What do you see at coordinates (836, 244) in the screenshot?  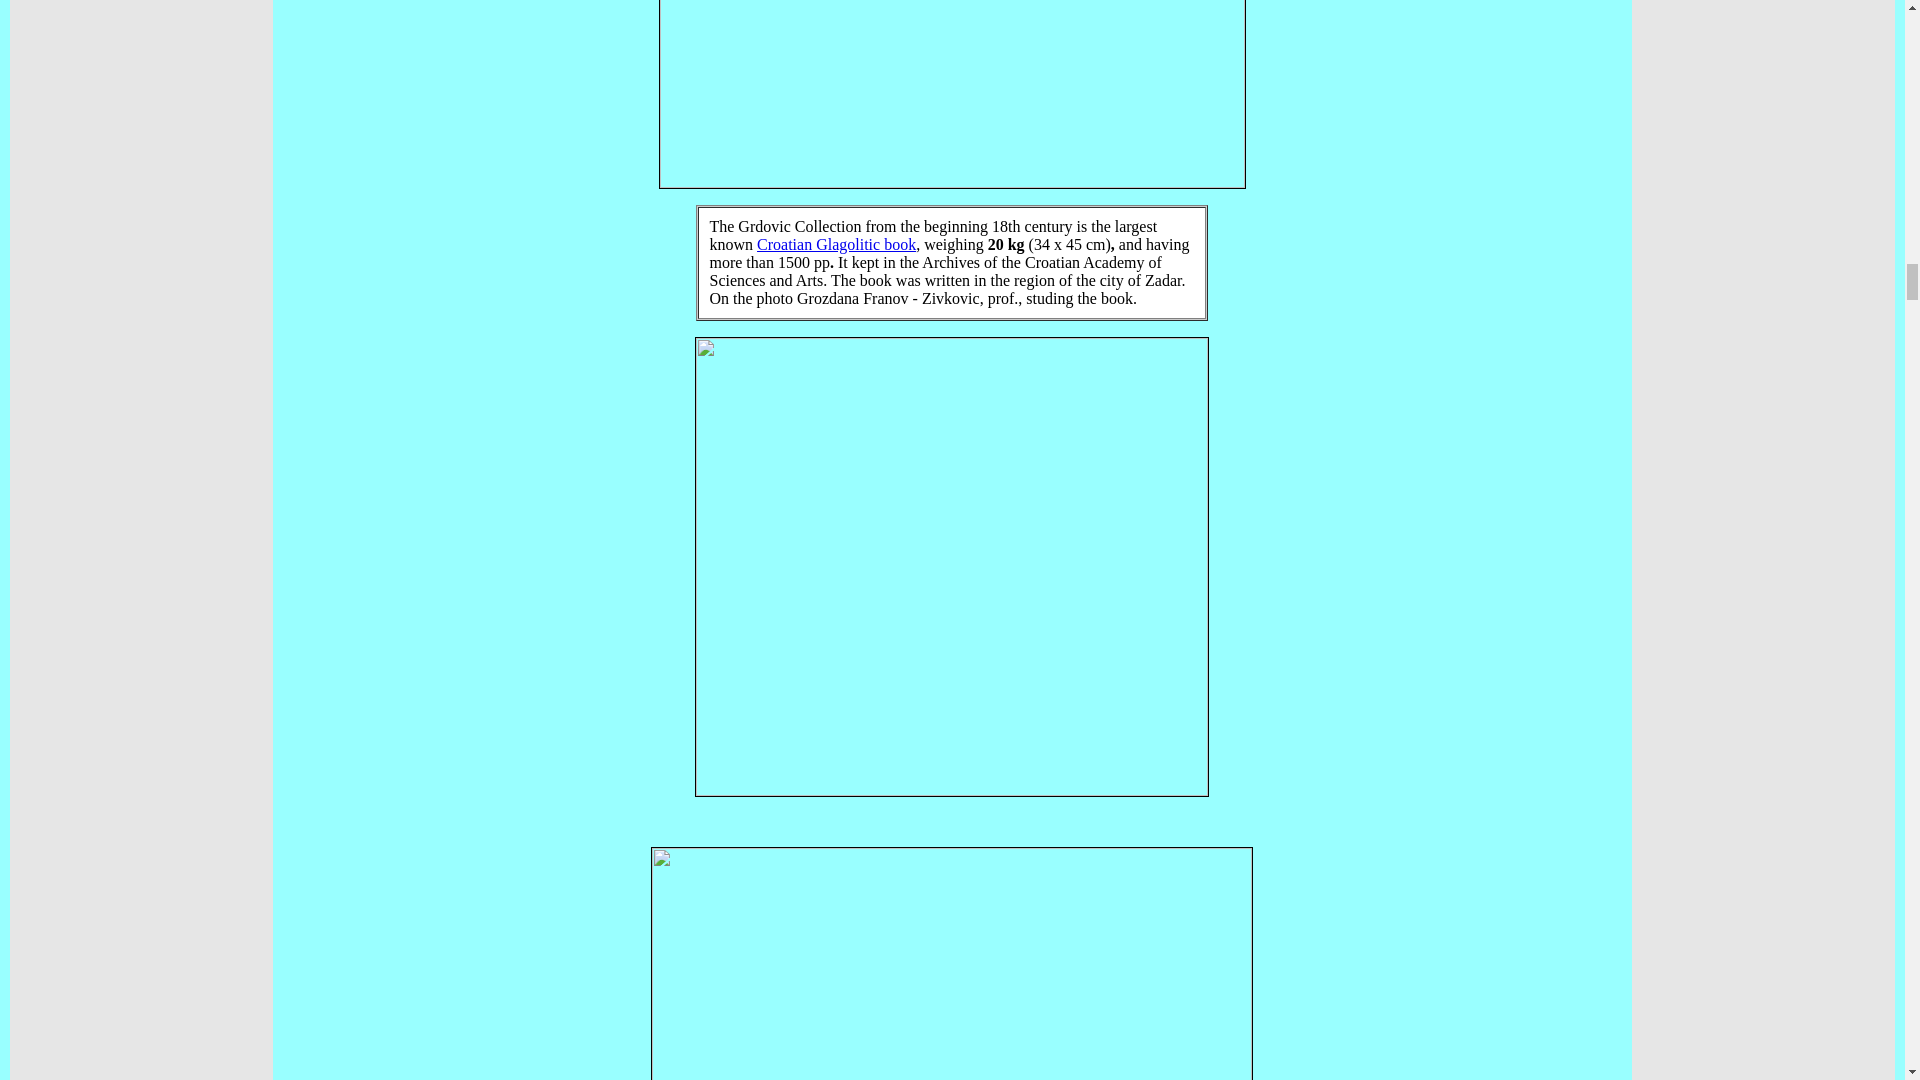 I see `Croatian Glagolitic book` at bounding box center [836, 244].